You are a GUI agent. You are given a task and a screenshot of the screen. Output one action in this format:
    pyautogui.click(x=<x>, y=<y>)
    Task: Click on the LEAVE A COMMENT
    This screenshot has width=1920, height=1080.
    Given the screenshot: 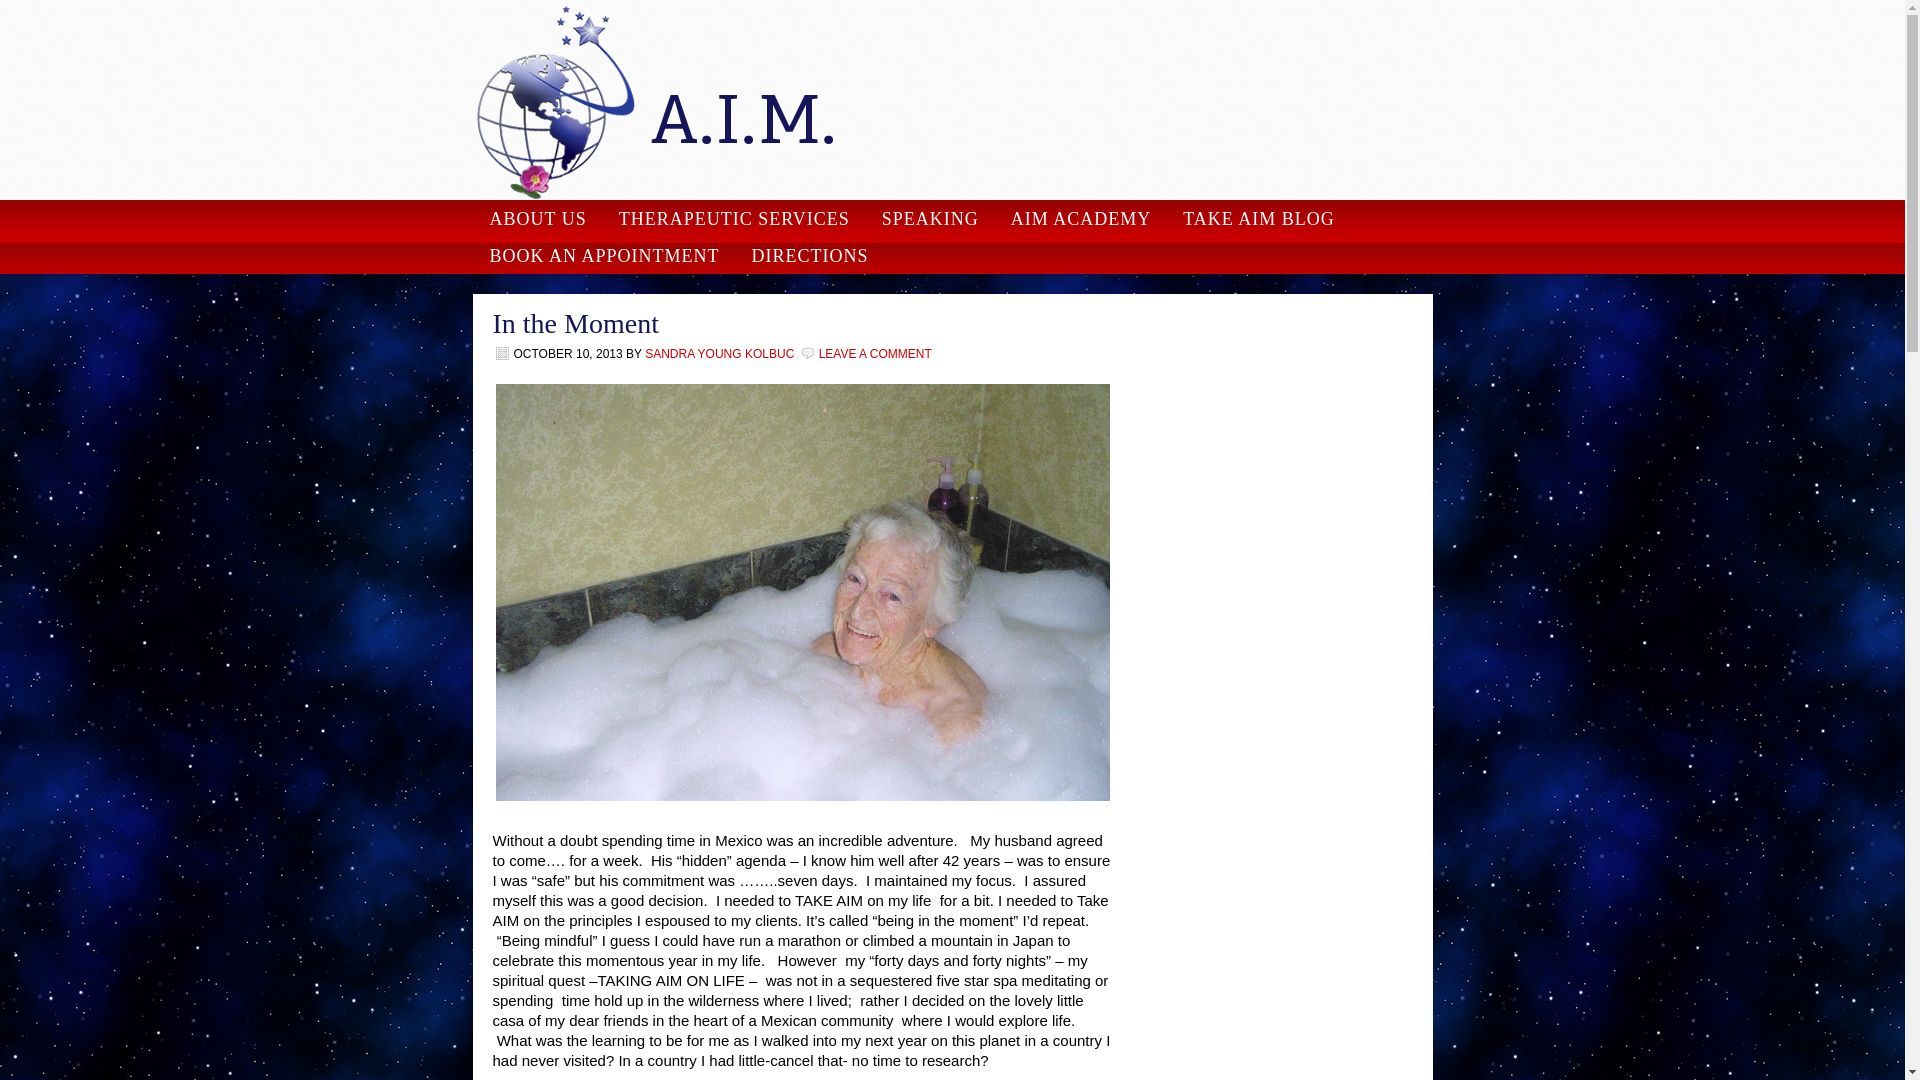 What is the action you would take?
    pyautogui.click(x=876, y=354)
    